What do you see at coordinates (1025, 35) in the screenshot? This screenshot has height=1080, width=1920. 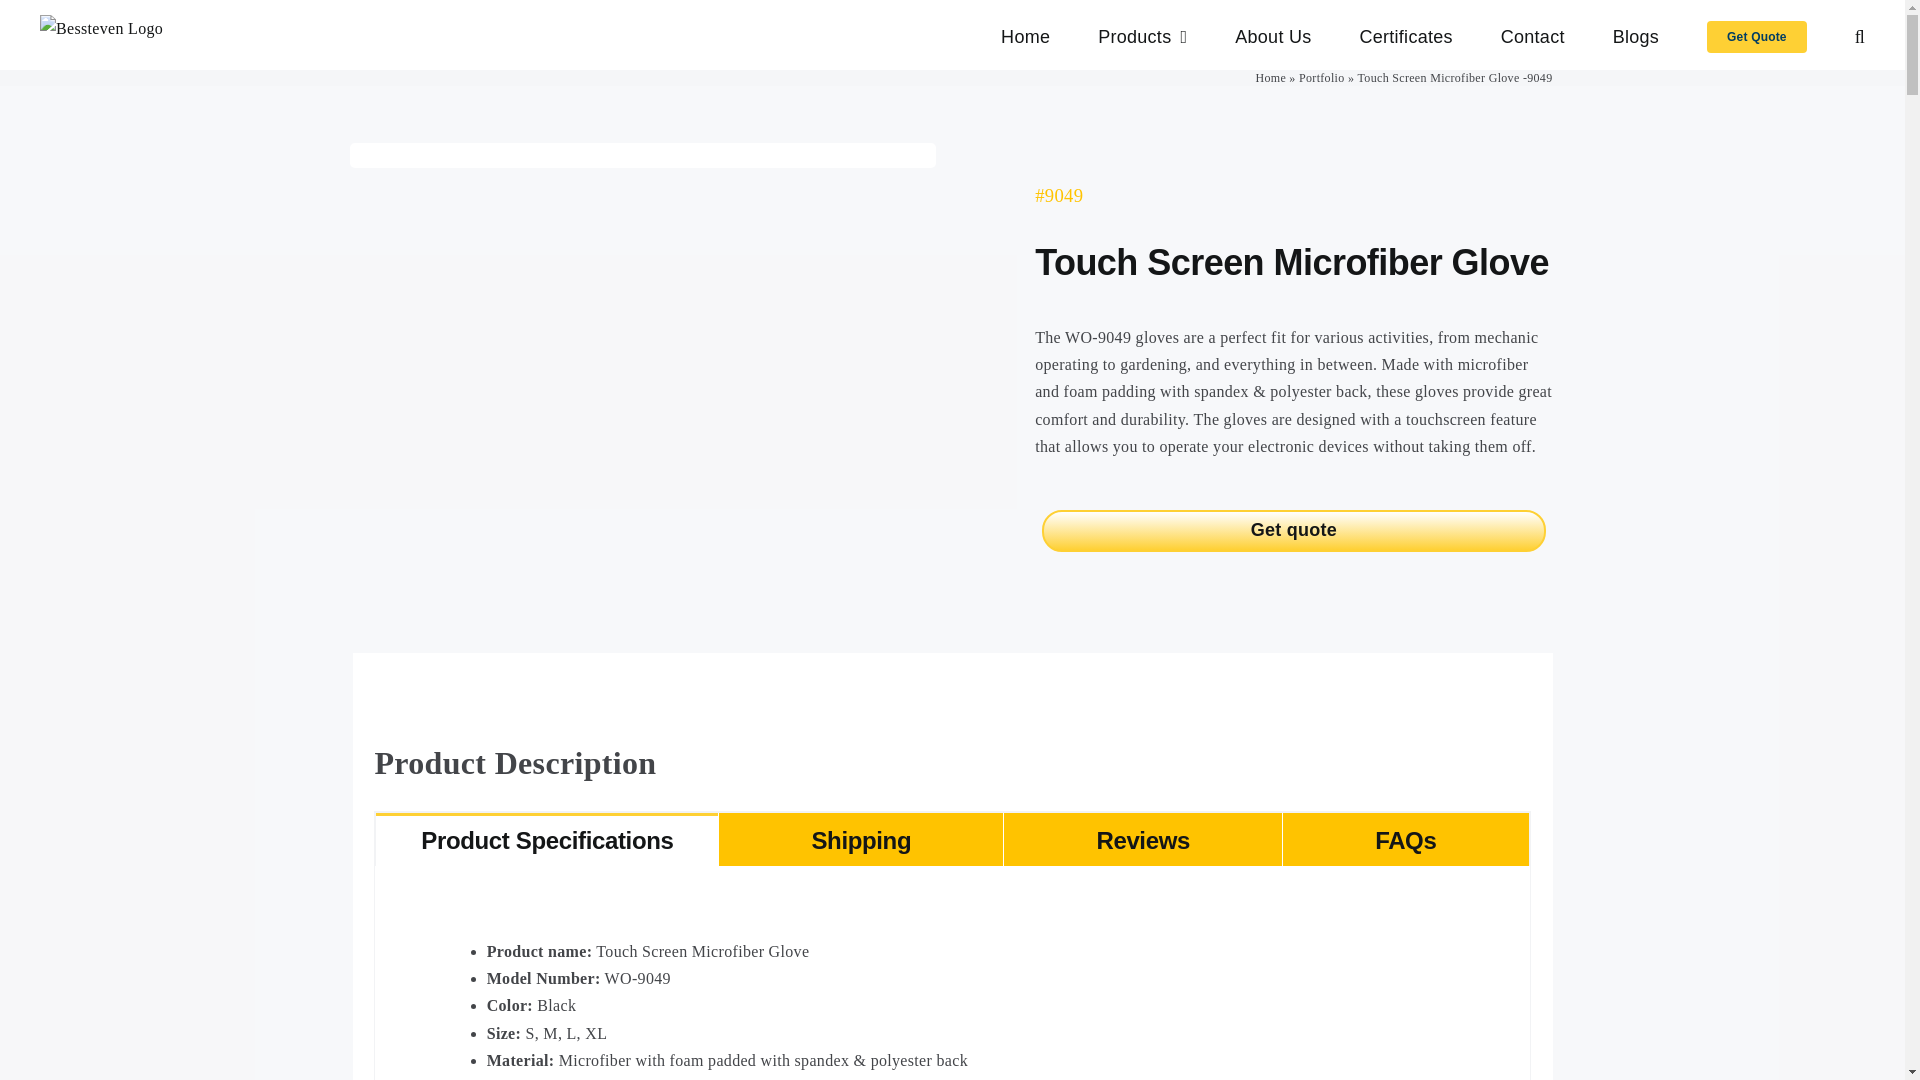 I see `Home` at bounding box center [1025, 35].